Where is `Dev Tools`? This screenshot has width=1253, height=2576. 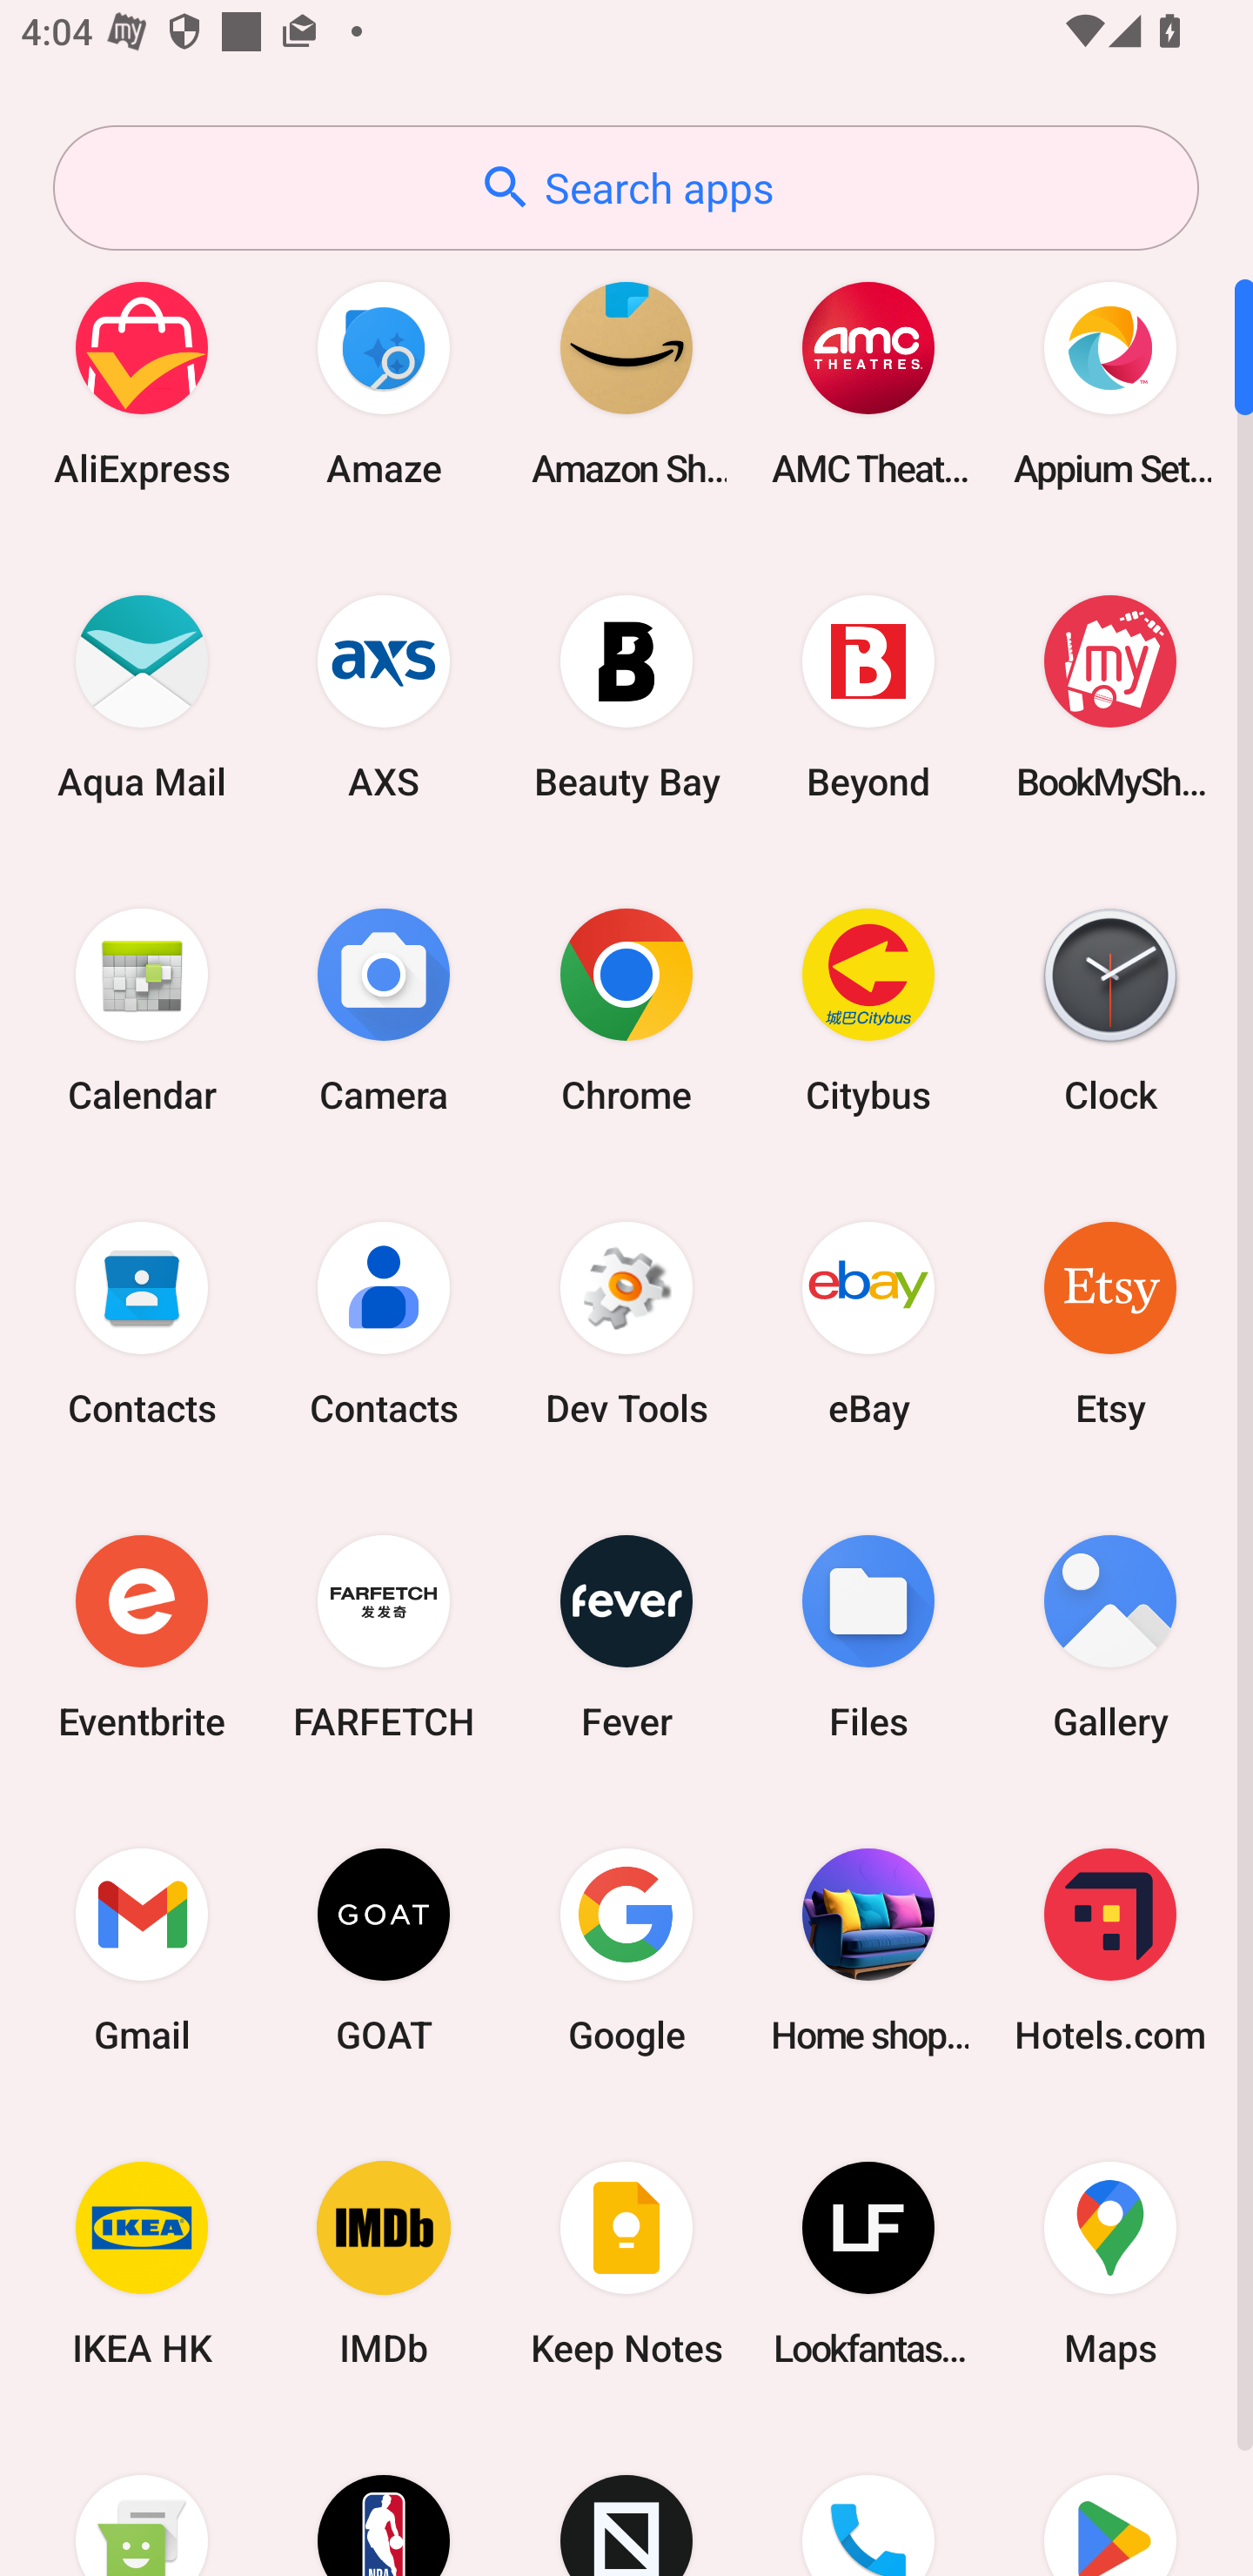
Dev Tools is located at coordinates (626, 1323).